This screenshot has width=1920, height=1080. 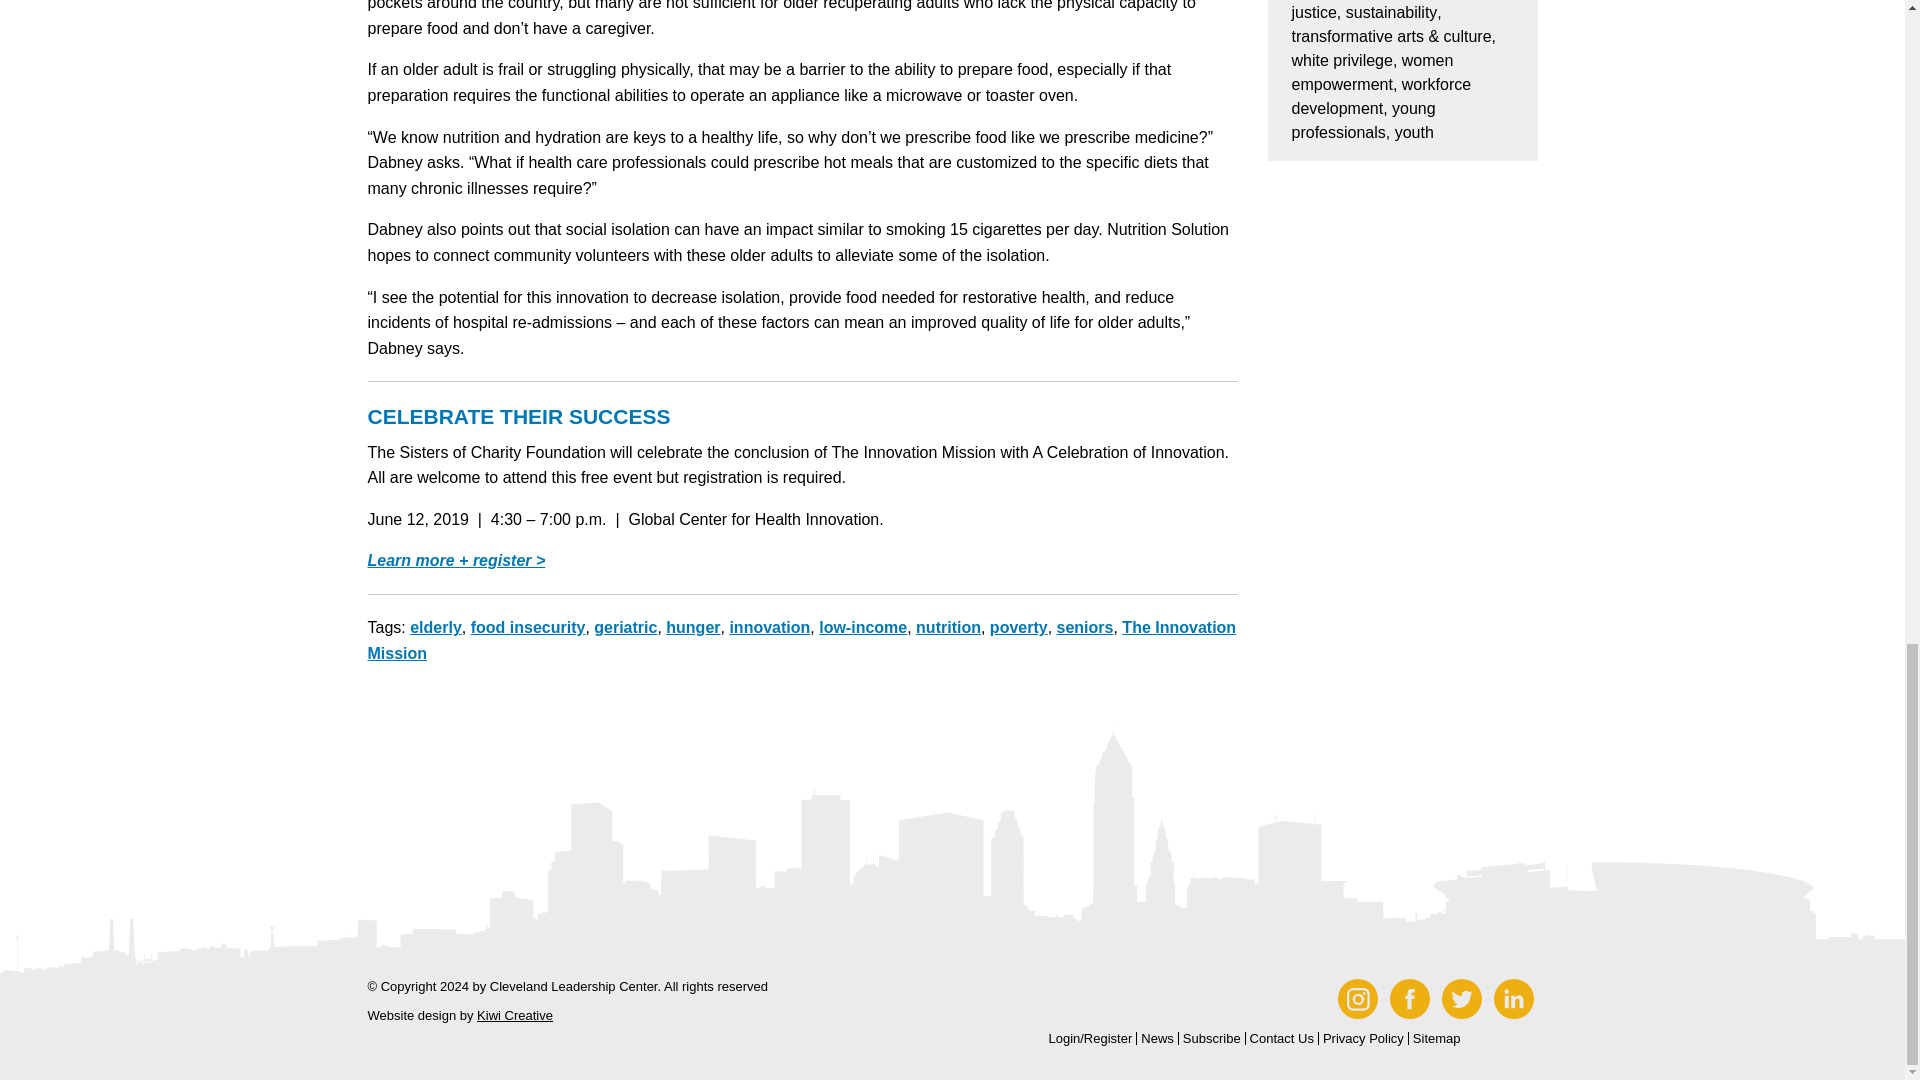 What do you see at coordinates (1513, 998) in the screenshot?
I see `Follow Cleveland Leadership Center on LinkedIn` at bounding box center [1513, 998].